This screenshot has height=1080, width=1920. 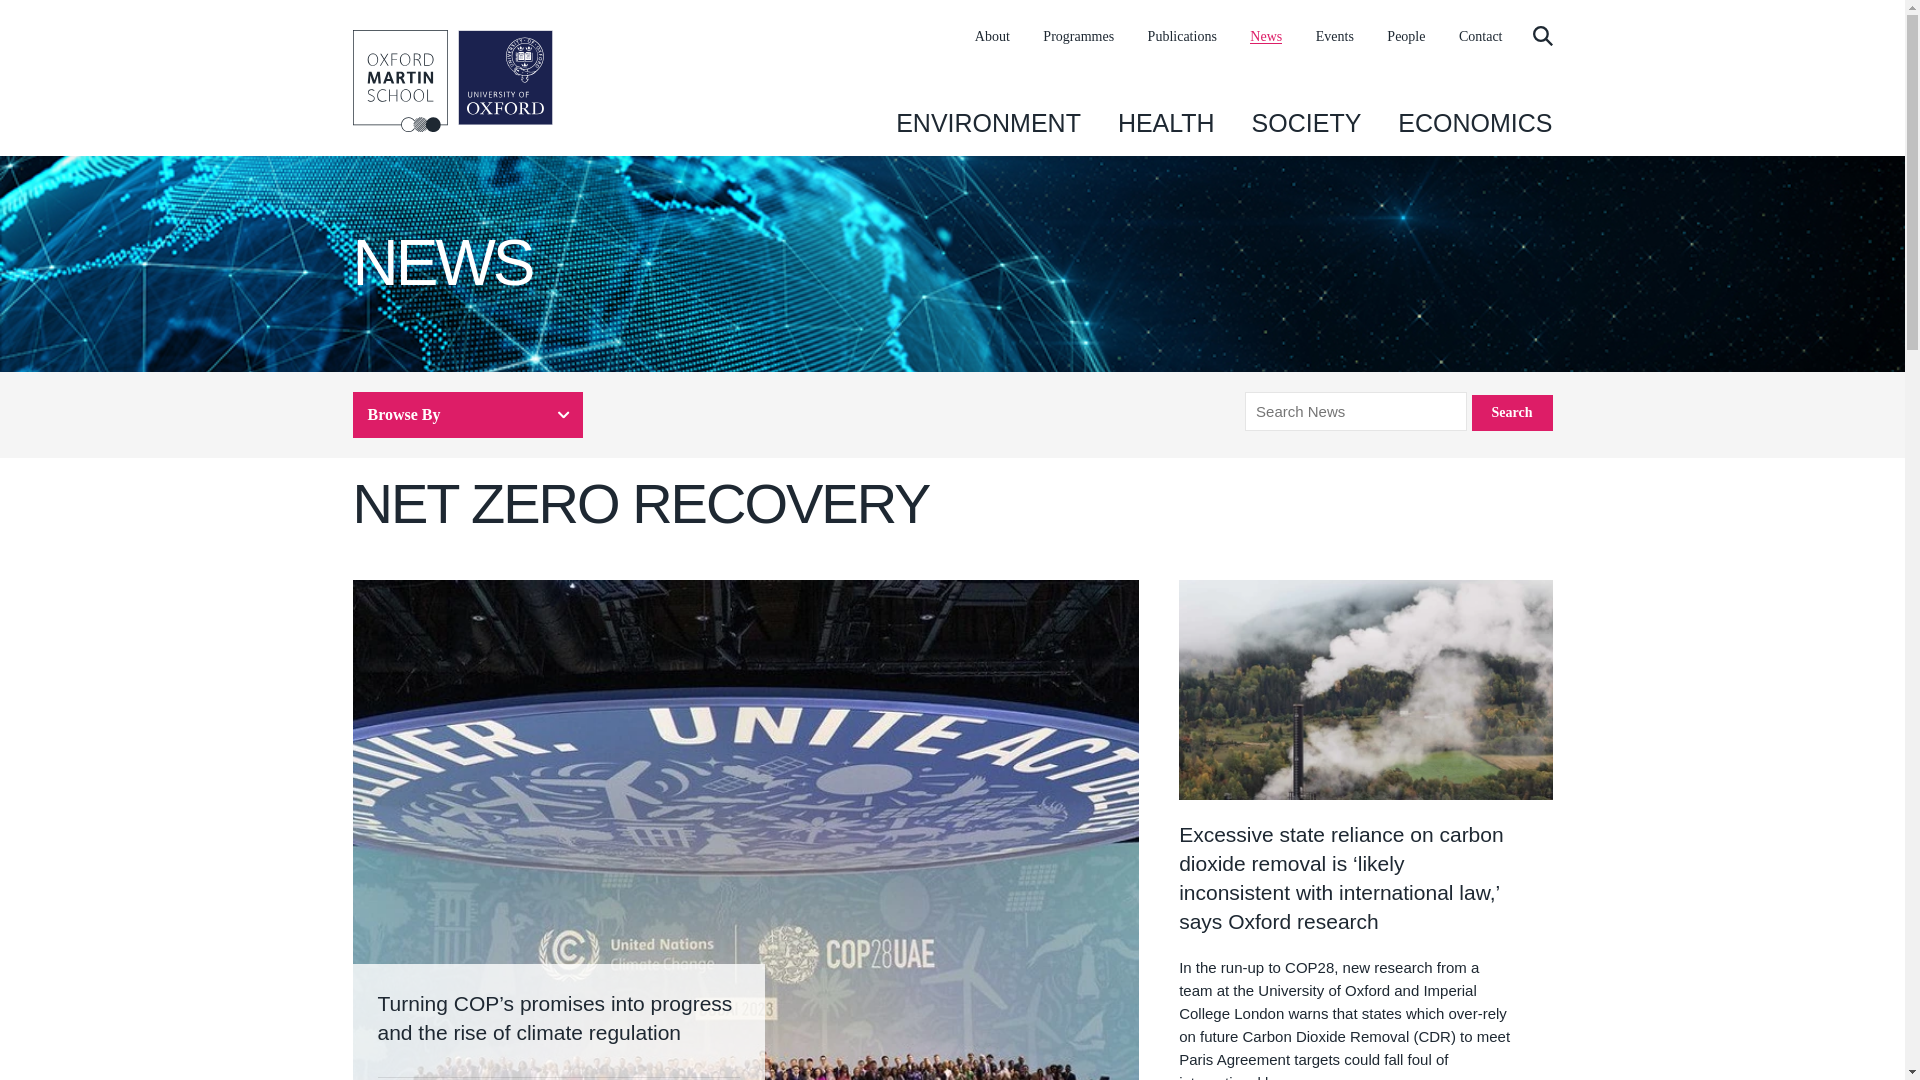 I want to click on ENVIRONMENT, so click(x=988, y=122).